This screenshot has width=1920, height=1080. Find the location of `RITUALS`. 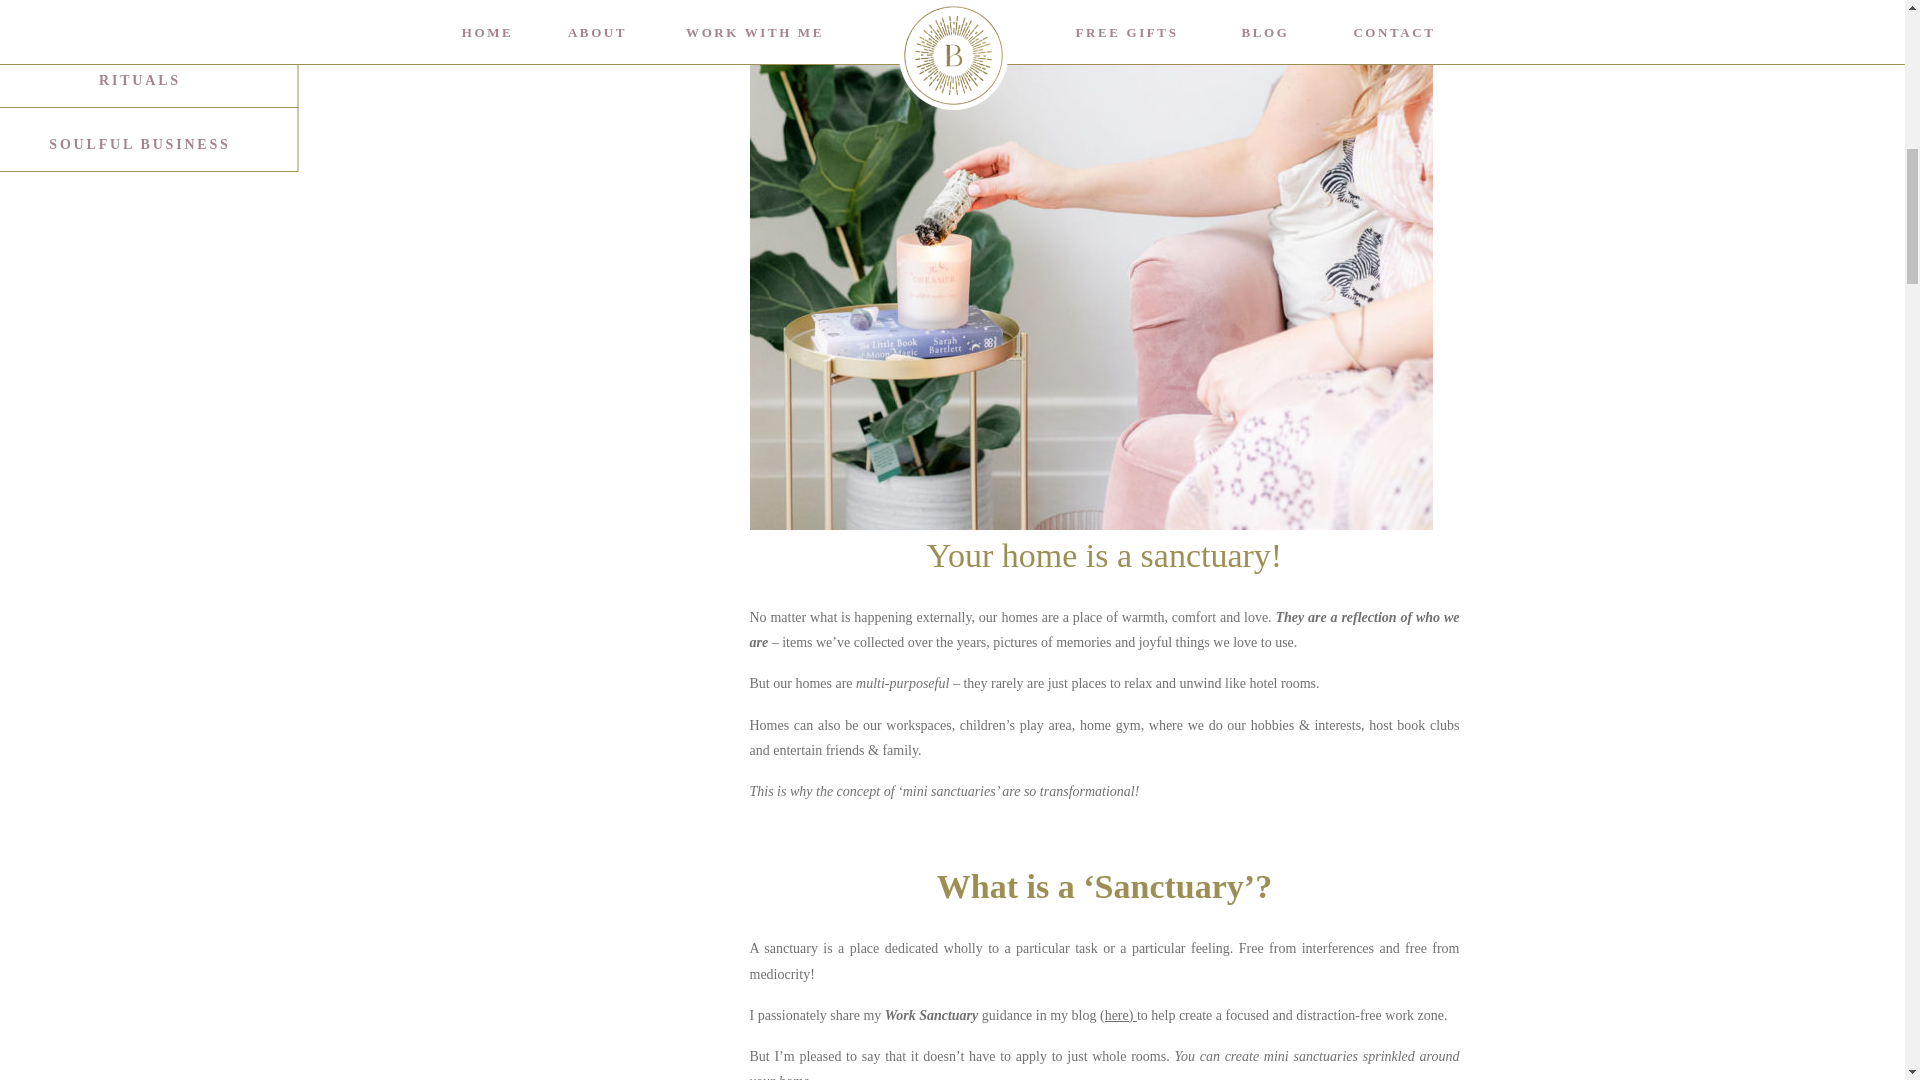

RITUALS is located at coordinates (139, 78).